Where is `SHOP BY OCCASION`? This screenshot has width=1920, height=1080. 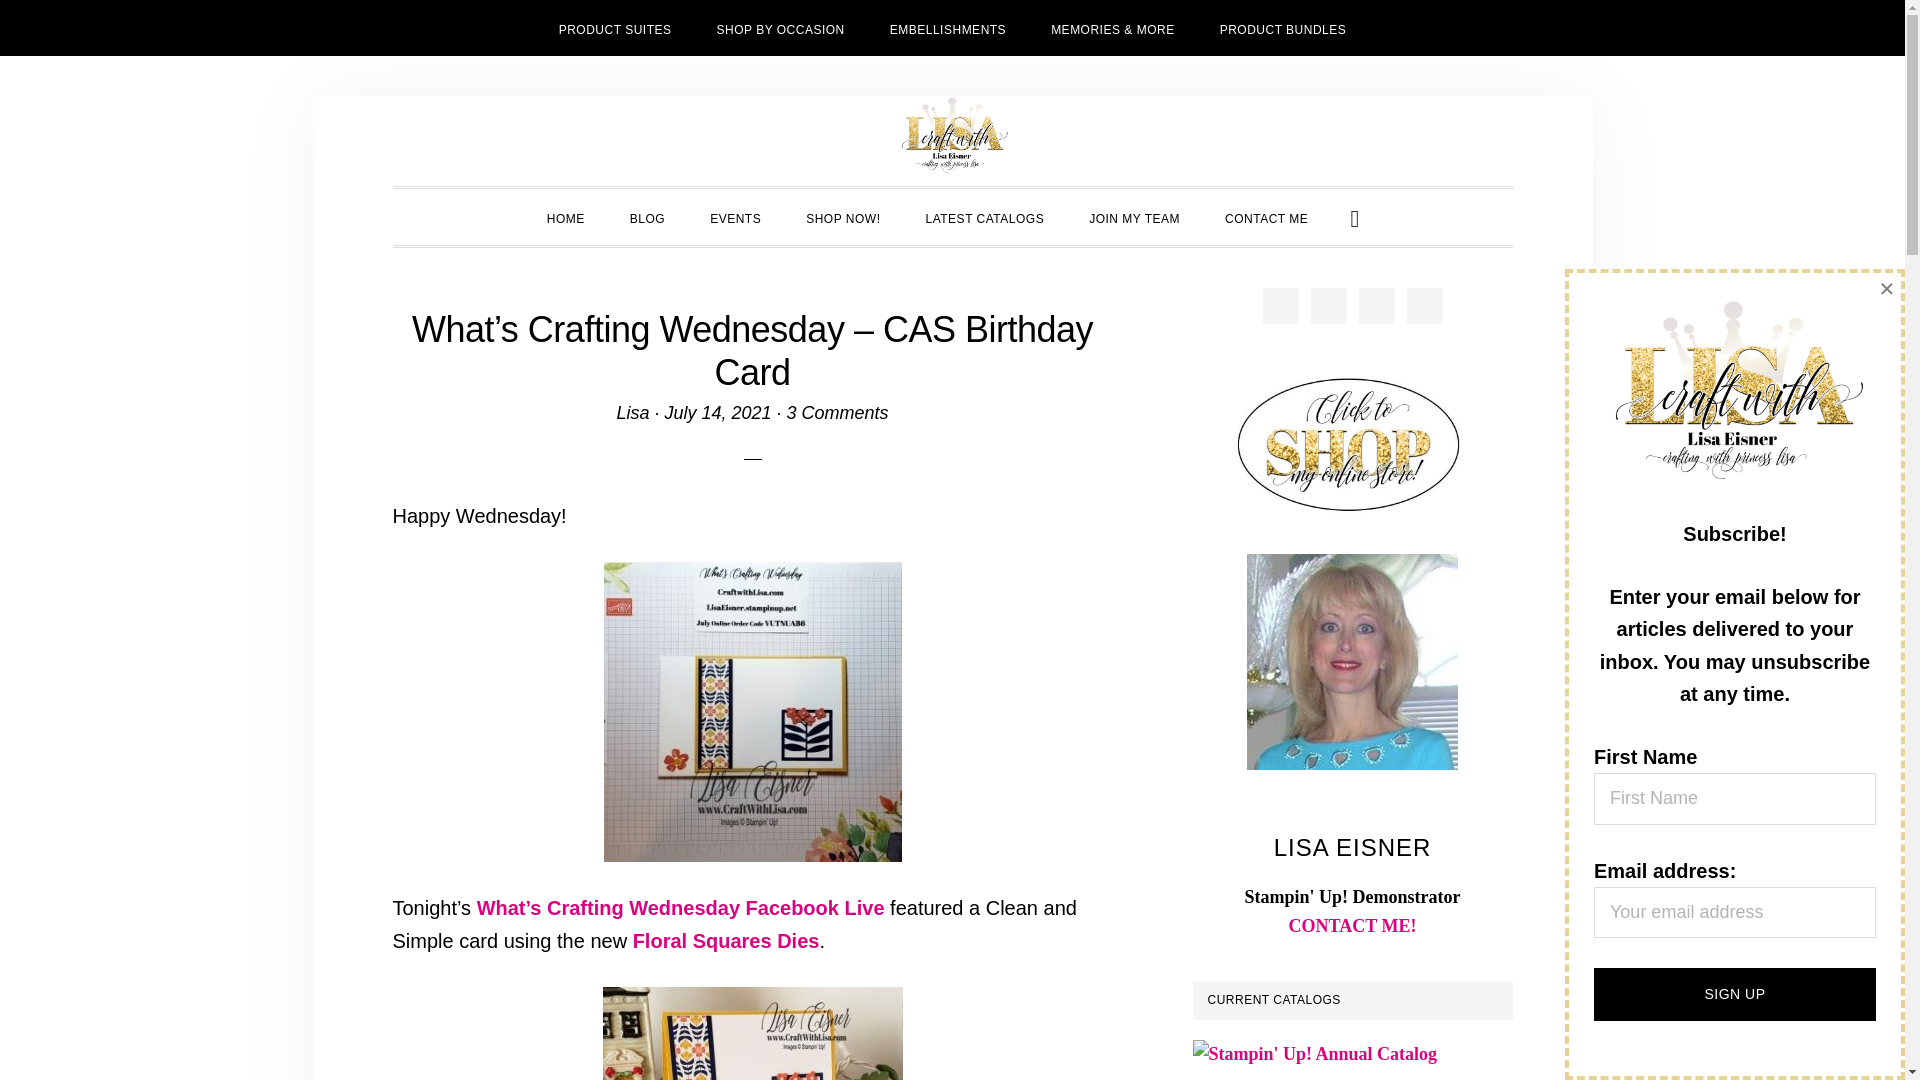
SHOP BY OCCASION is located at coordinates (780, 28).